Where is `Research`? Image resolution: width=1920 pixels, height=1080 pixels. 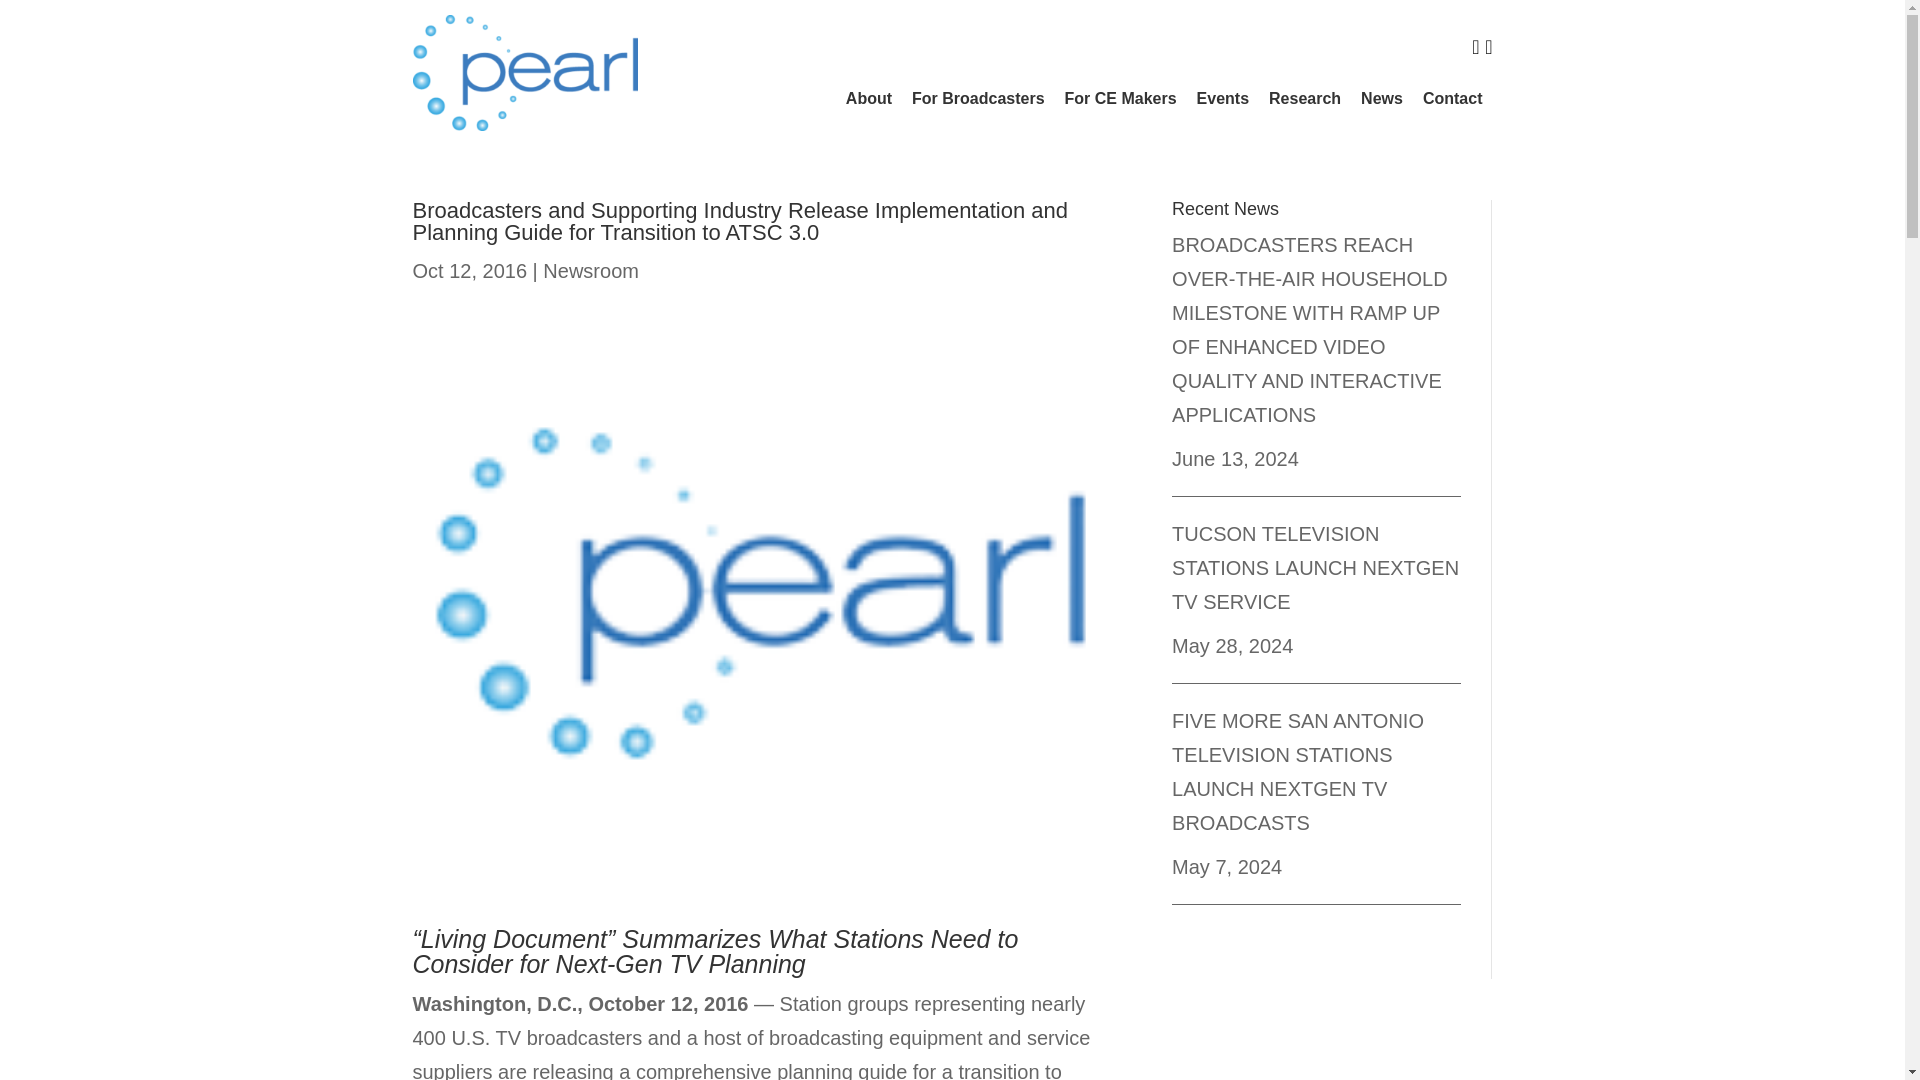
Research is located at coordinates (1305, 98).